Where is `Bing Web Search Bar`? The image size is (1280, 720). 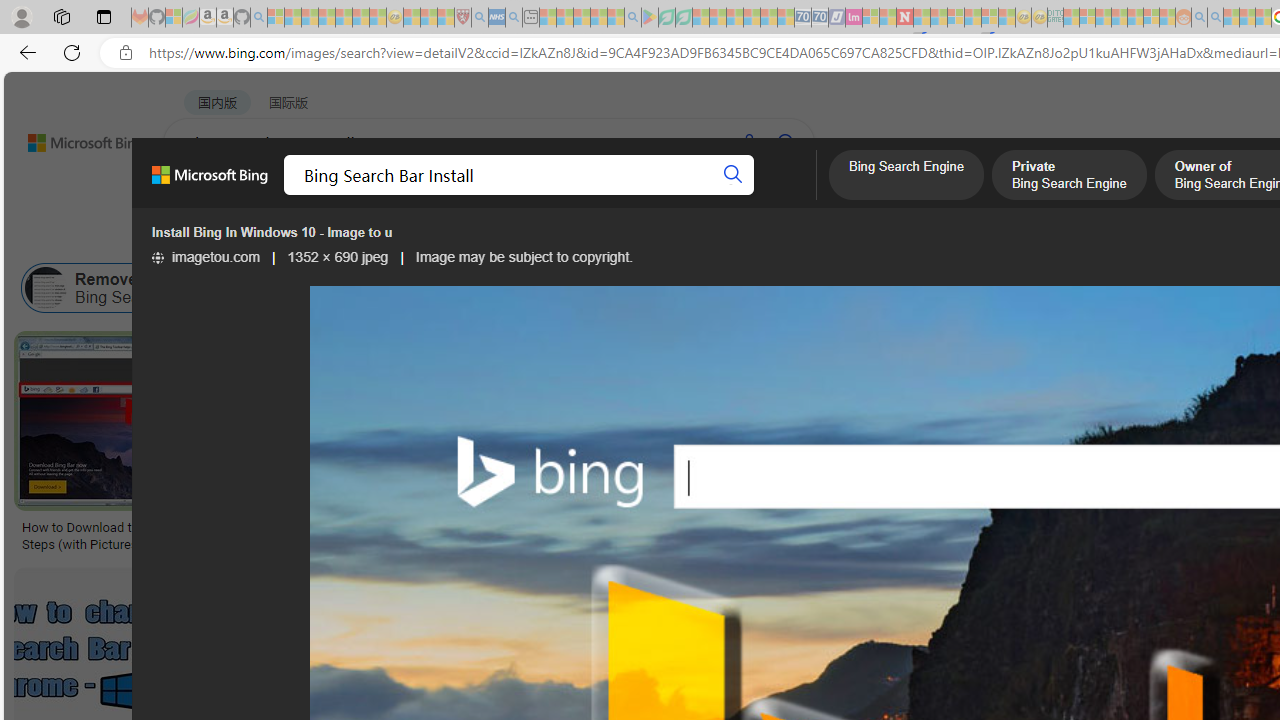
Bing Web Search Bar is located at coordinates (298, 288).